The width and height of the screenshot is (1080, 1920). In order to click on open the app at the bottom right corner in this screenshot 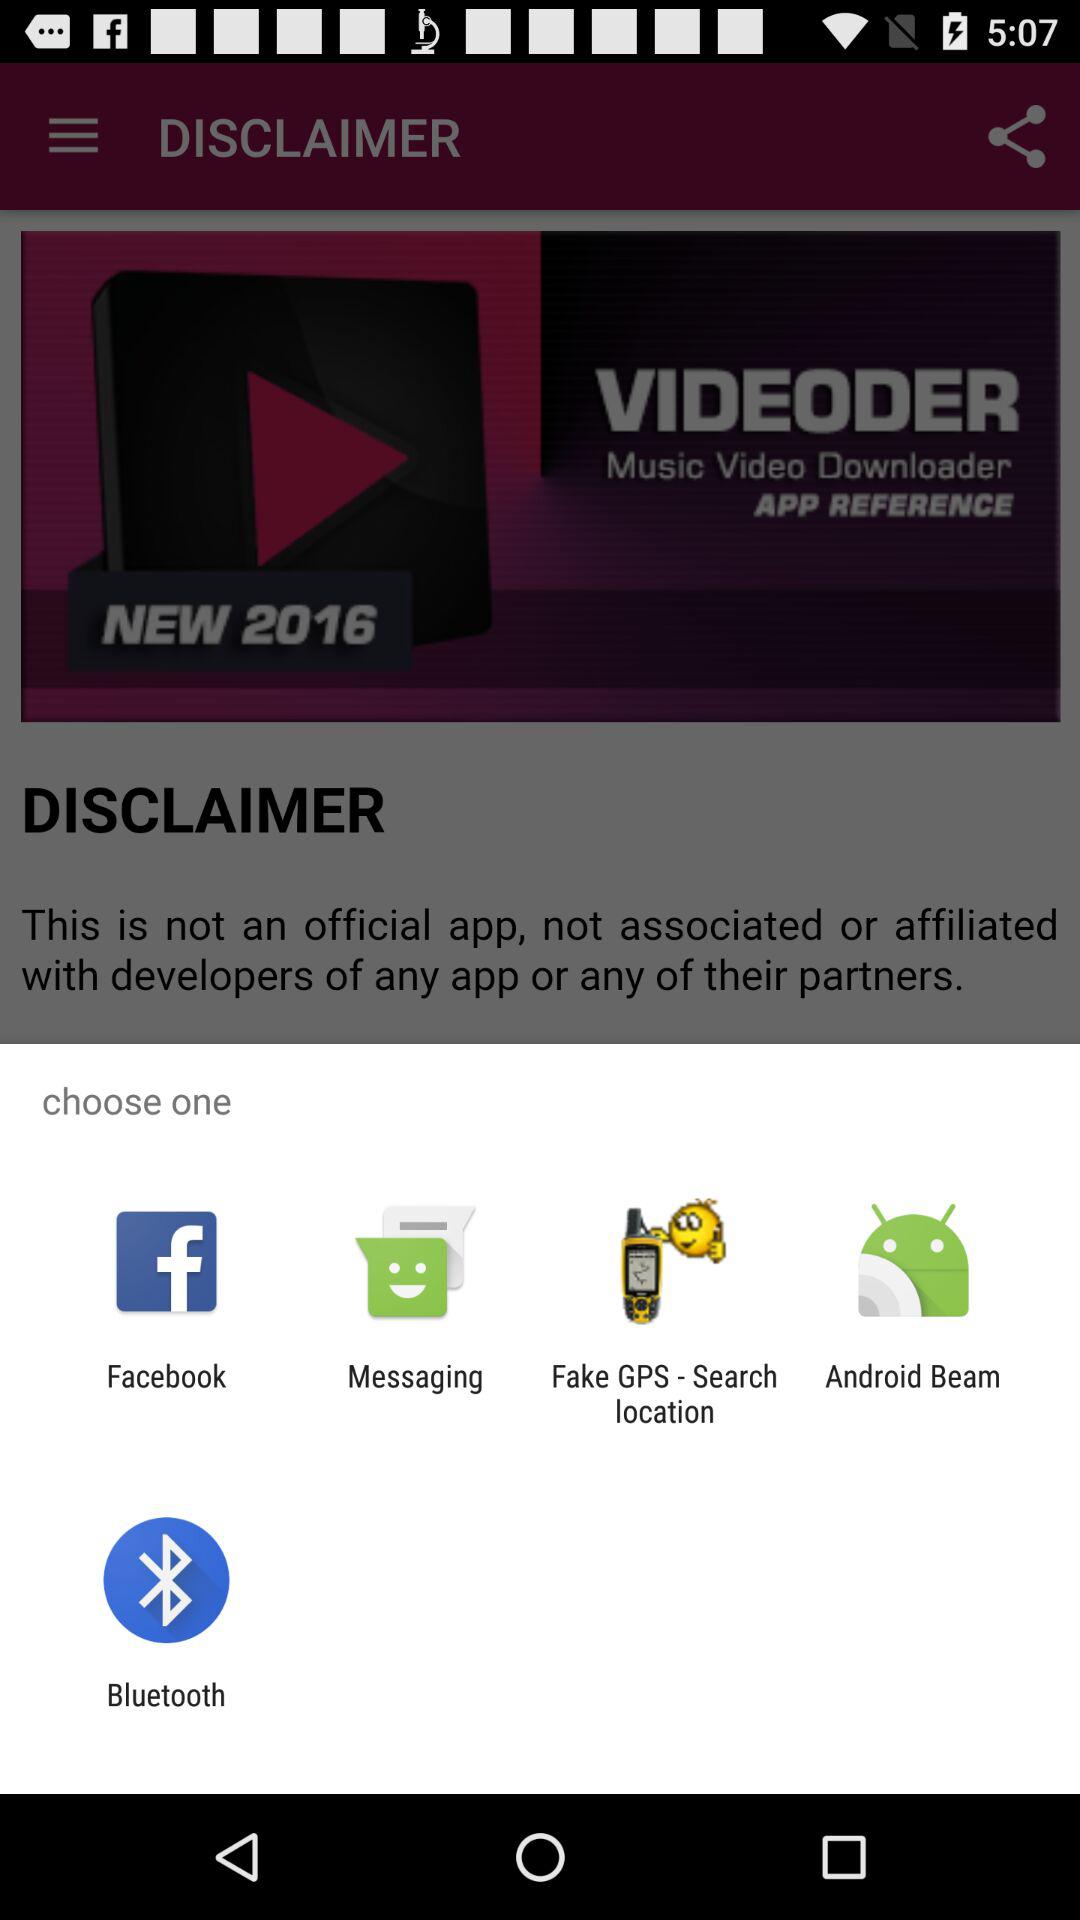, I will do `click(913, 1393)`.